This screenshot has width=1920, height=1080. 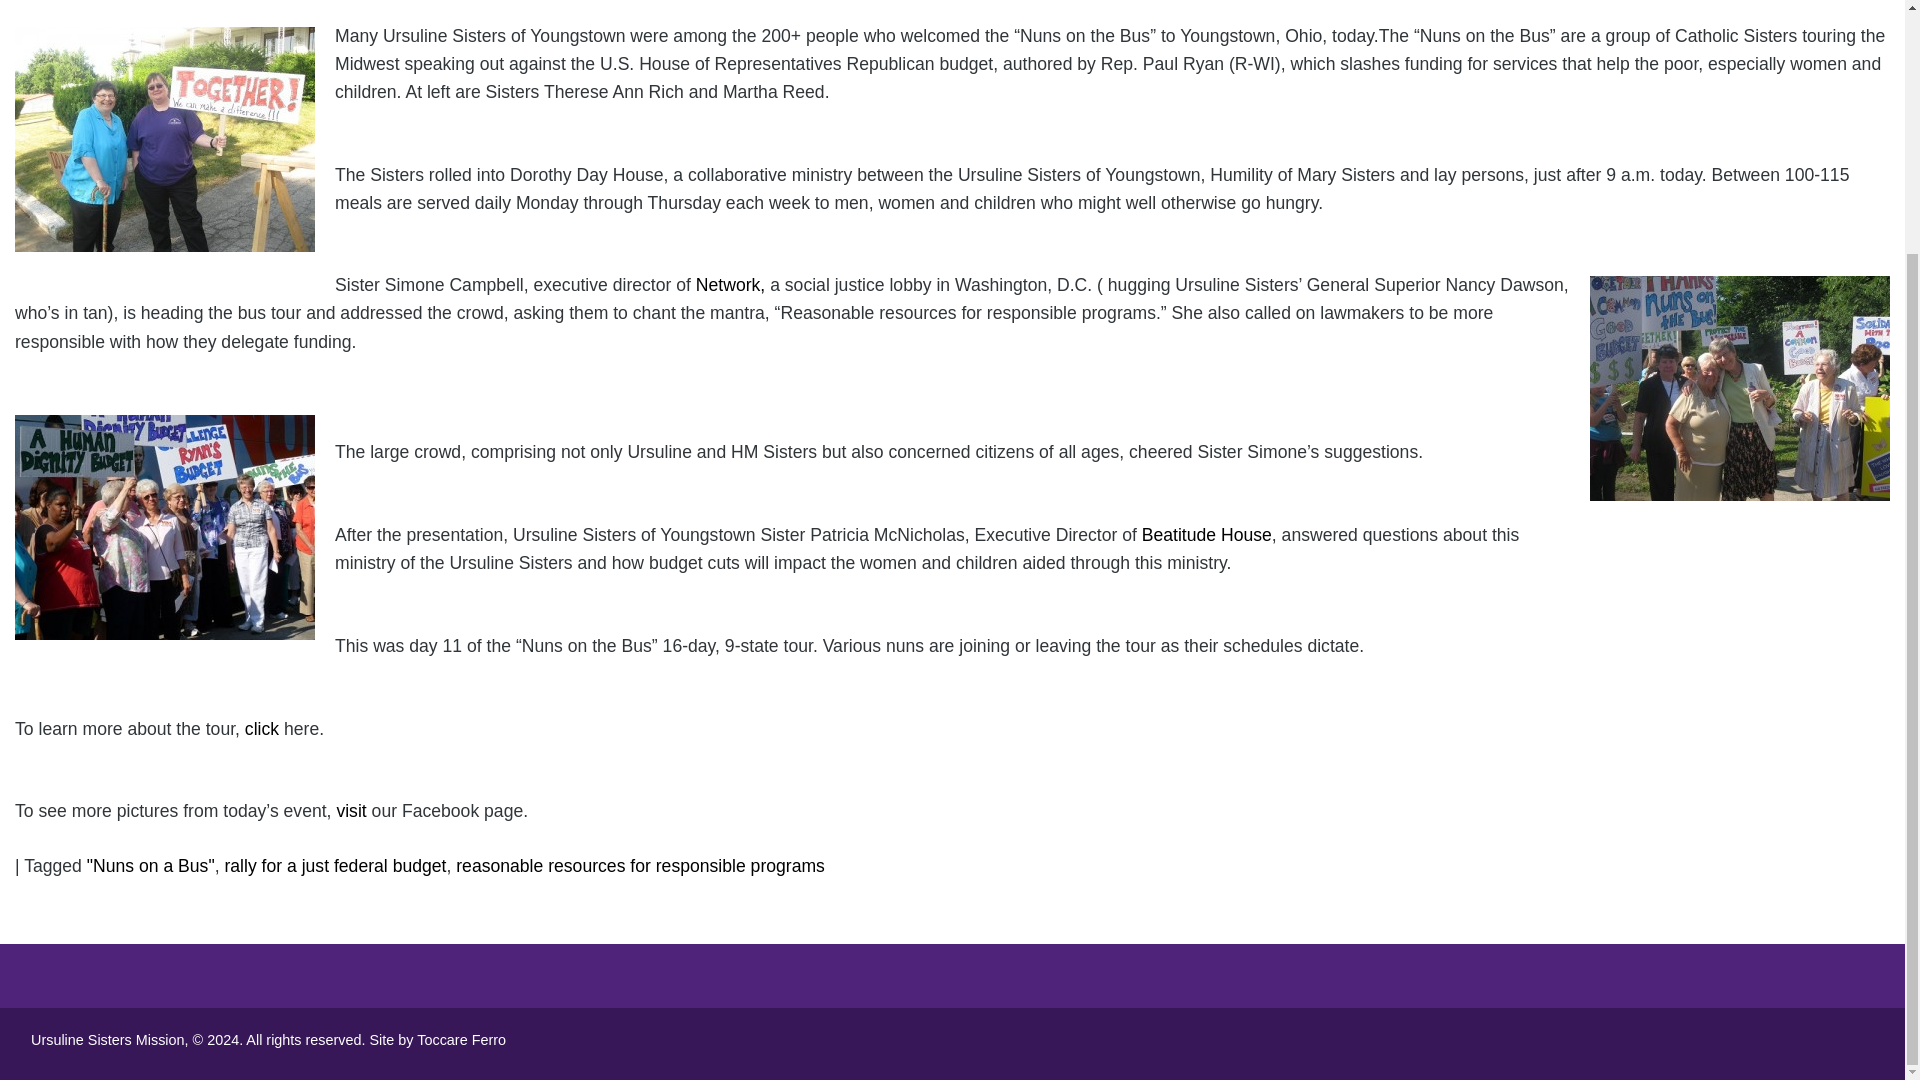 What do you see at coordinates (1206, 534) in the screenshot?
I see `Beatitude House` at bounding box center [1206, 534].